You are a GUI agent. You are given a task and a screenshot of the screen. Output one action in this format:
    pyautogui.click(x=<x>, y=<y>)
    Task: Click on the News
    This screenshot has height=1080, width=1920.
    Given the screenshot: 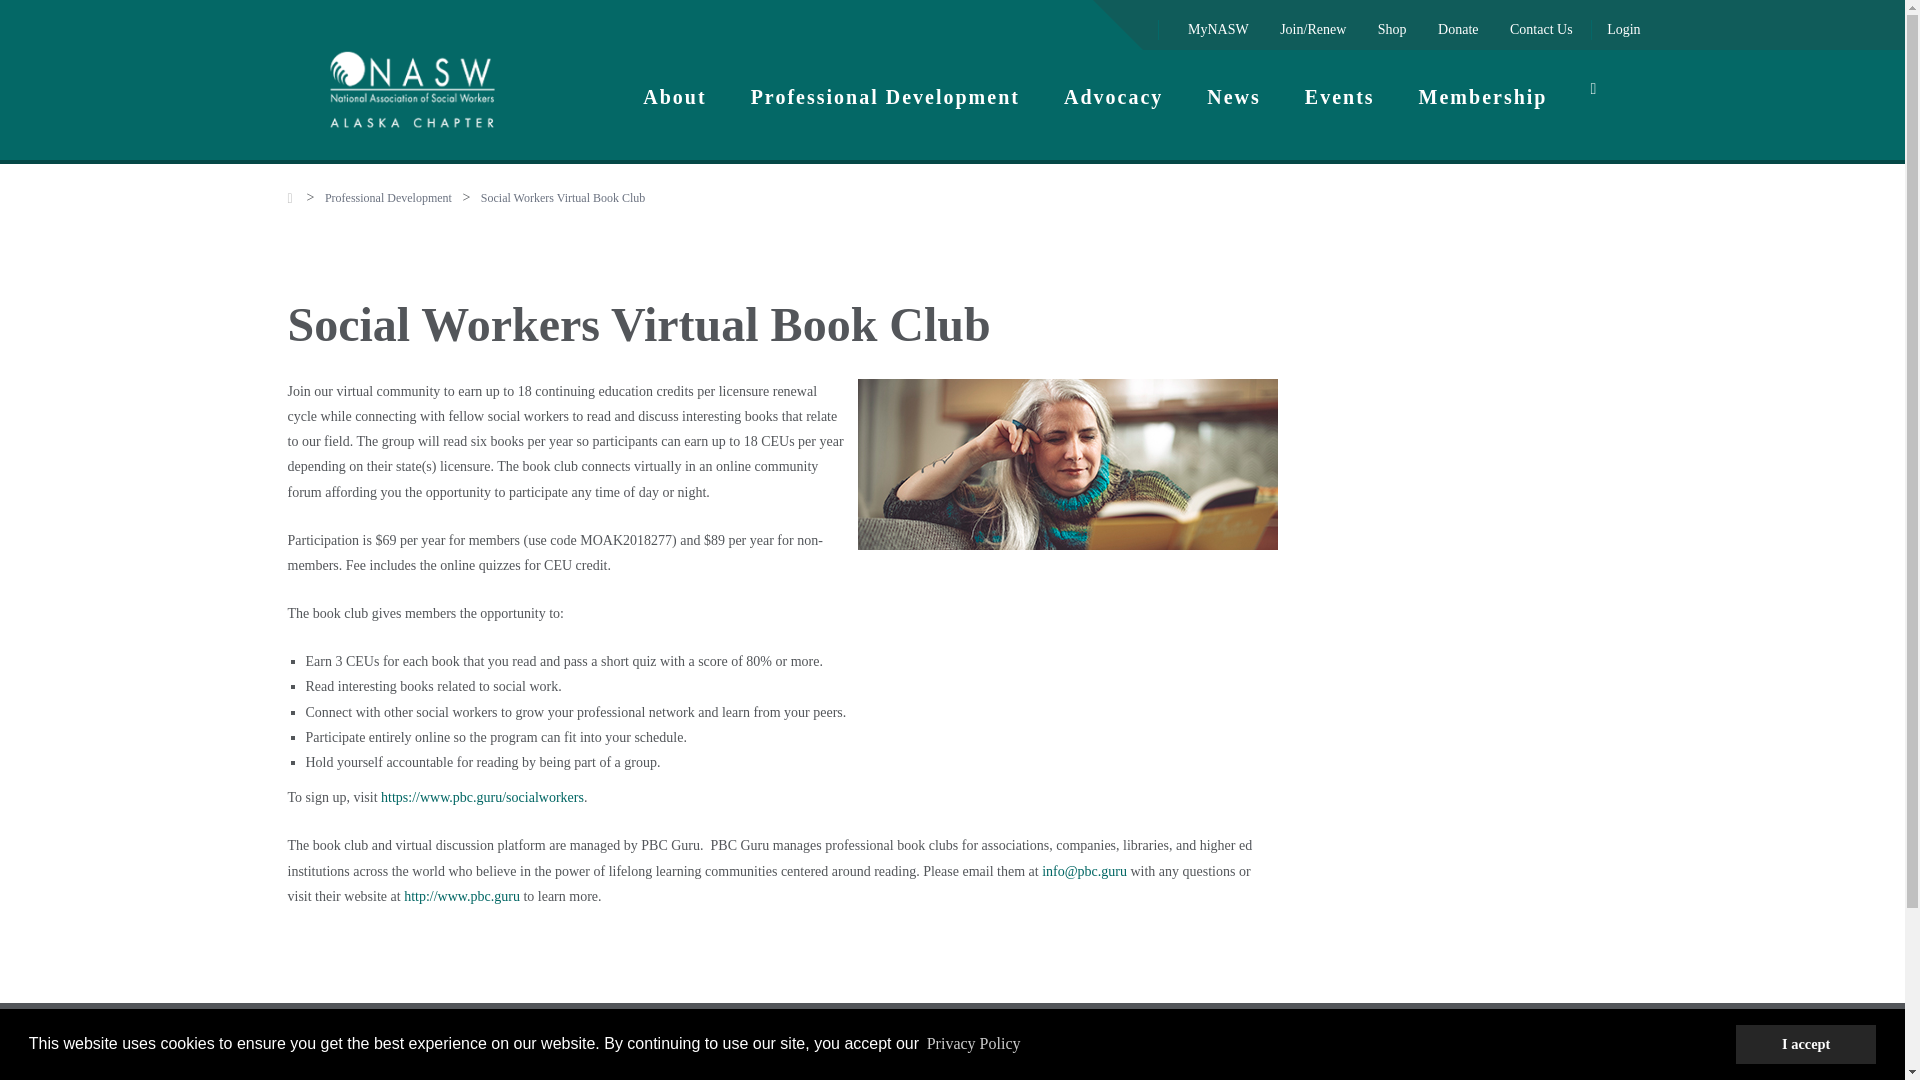 What is the action you would take?
    pyautogui.click(x=1233, y=95)
    